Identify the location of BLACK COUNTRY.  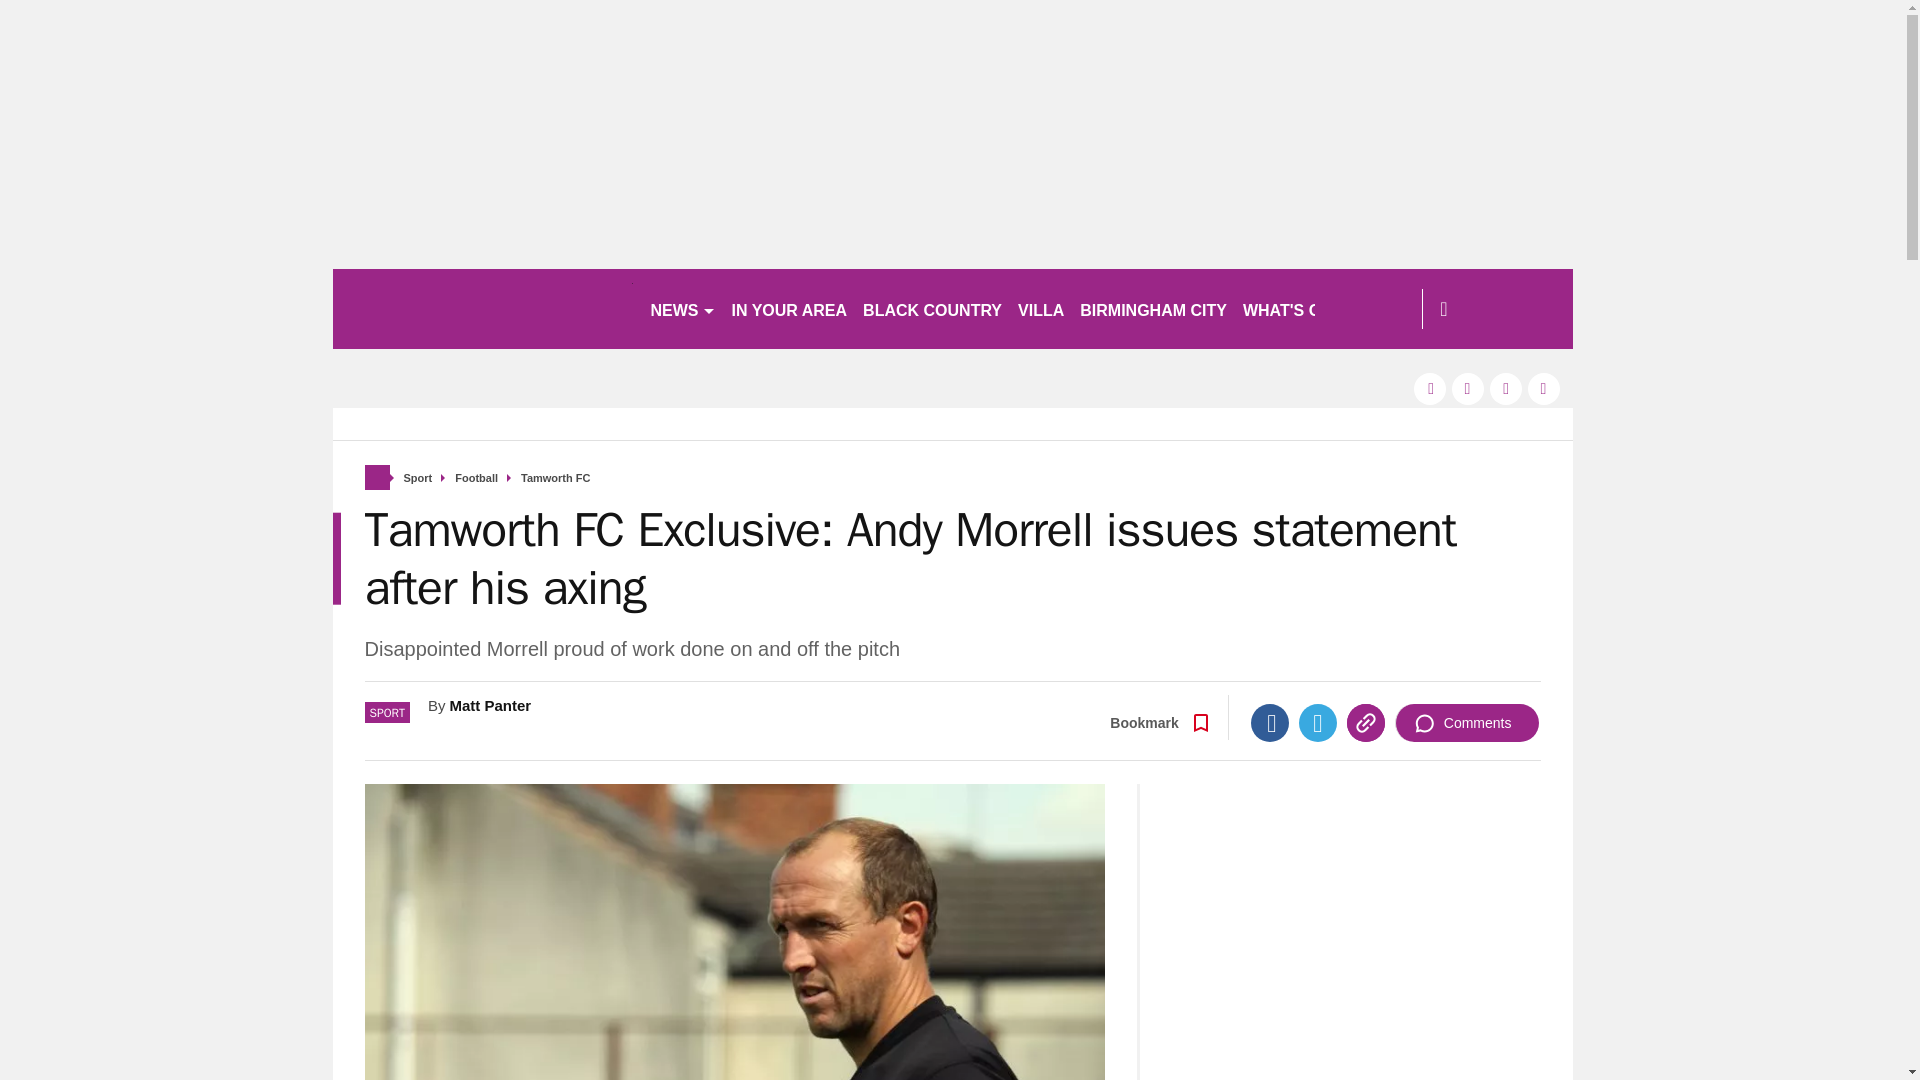
(932, 308).